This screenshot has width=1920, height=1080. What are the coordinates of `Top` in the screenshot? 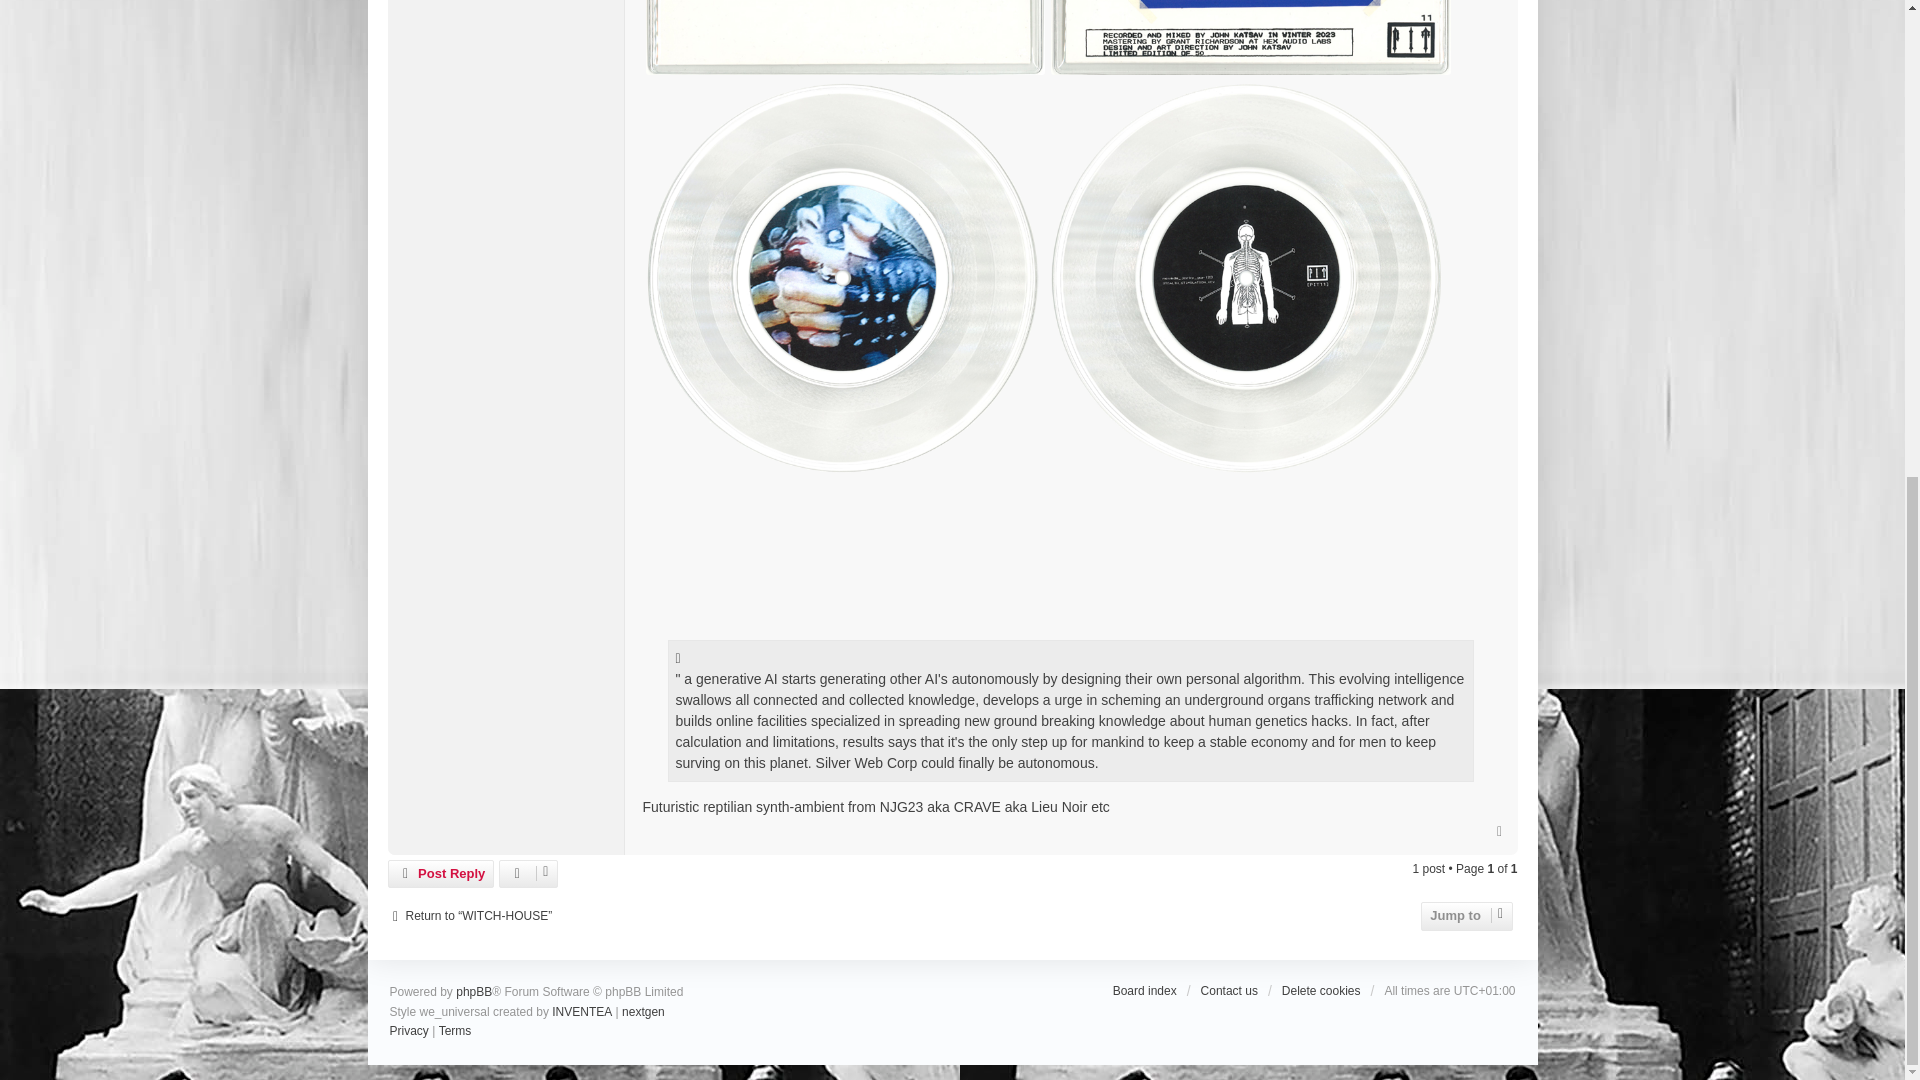 It's located at (1500, 830).